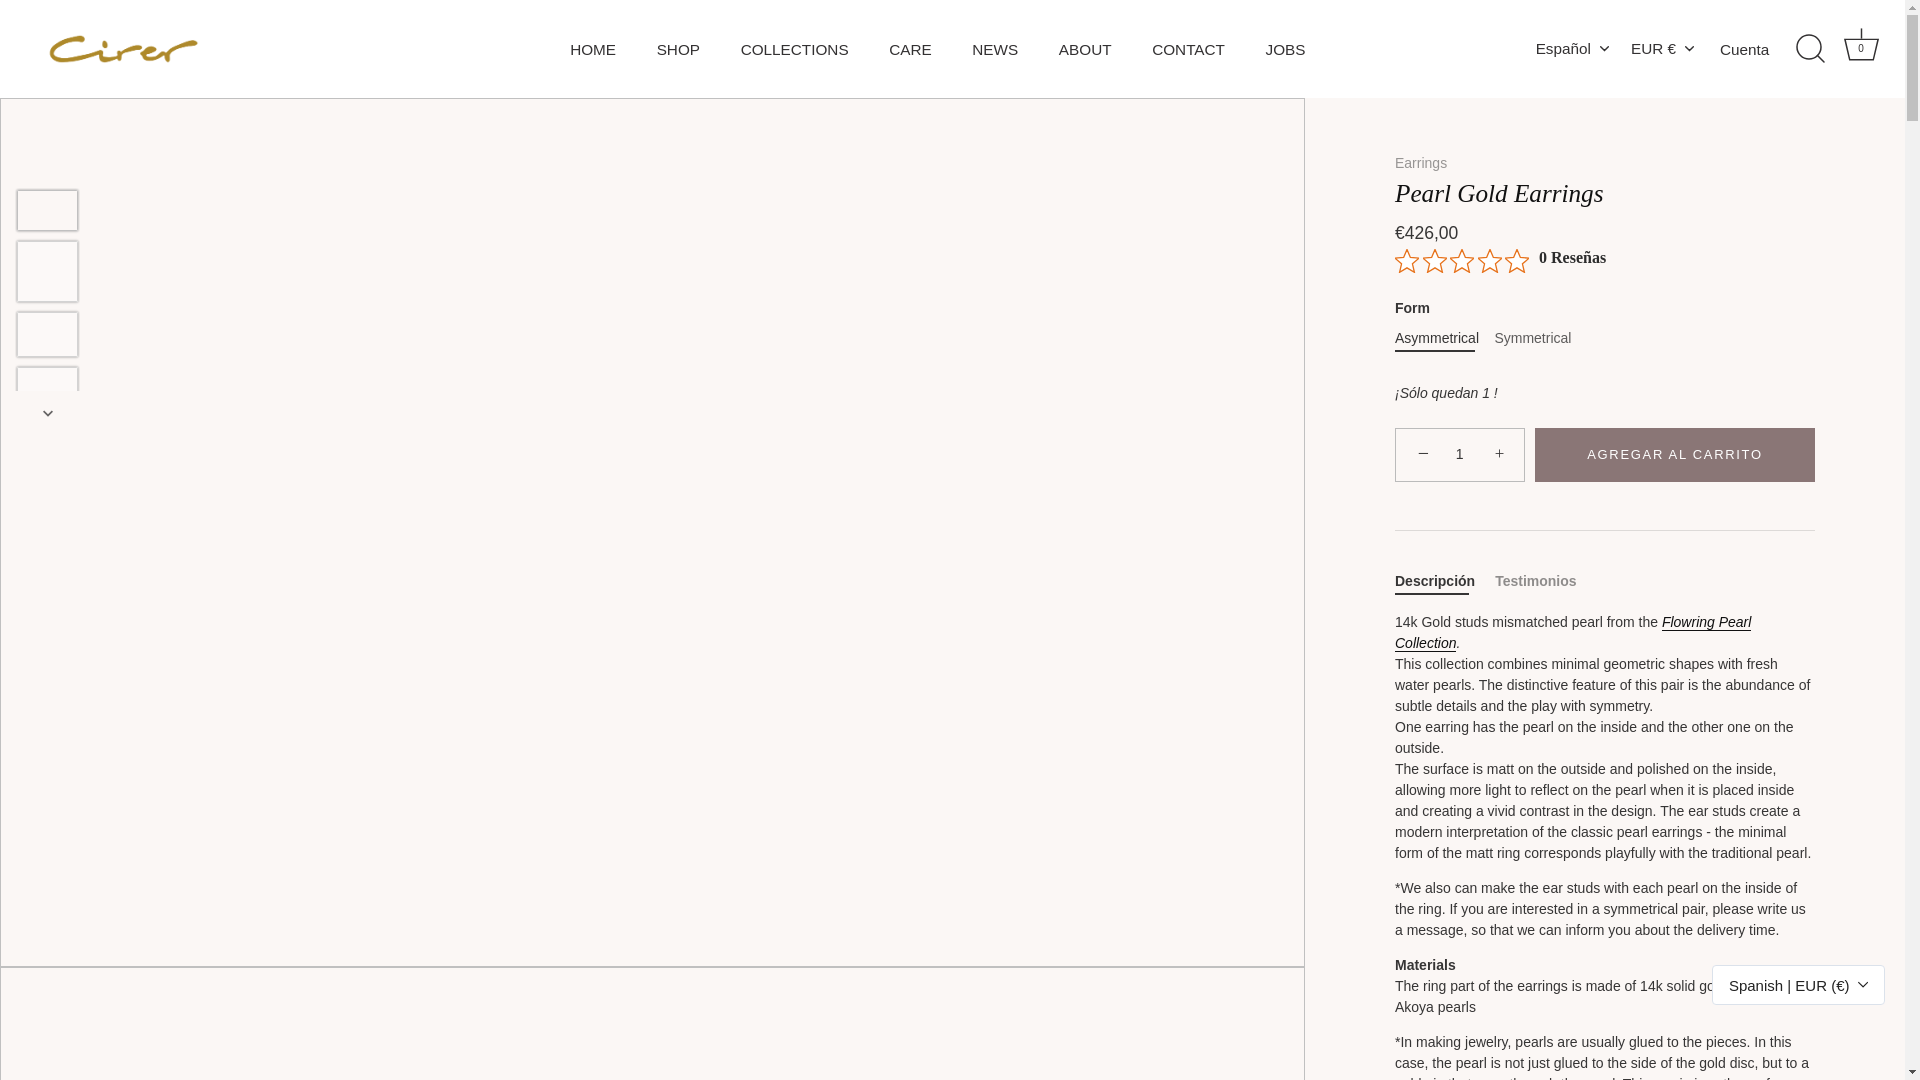 This screenshot has height=1080, width=1920. I want to click on CONTACT, so click(1861, 49).